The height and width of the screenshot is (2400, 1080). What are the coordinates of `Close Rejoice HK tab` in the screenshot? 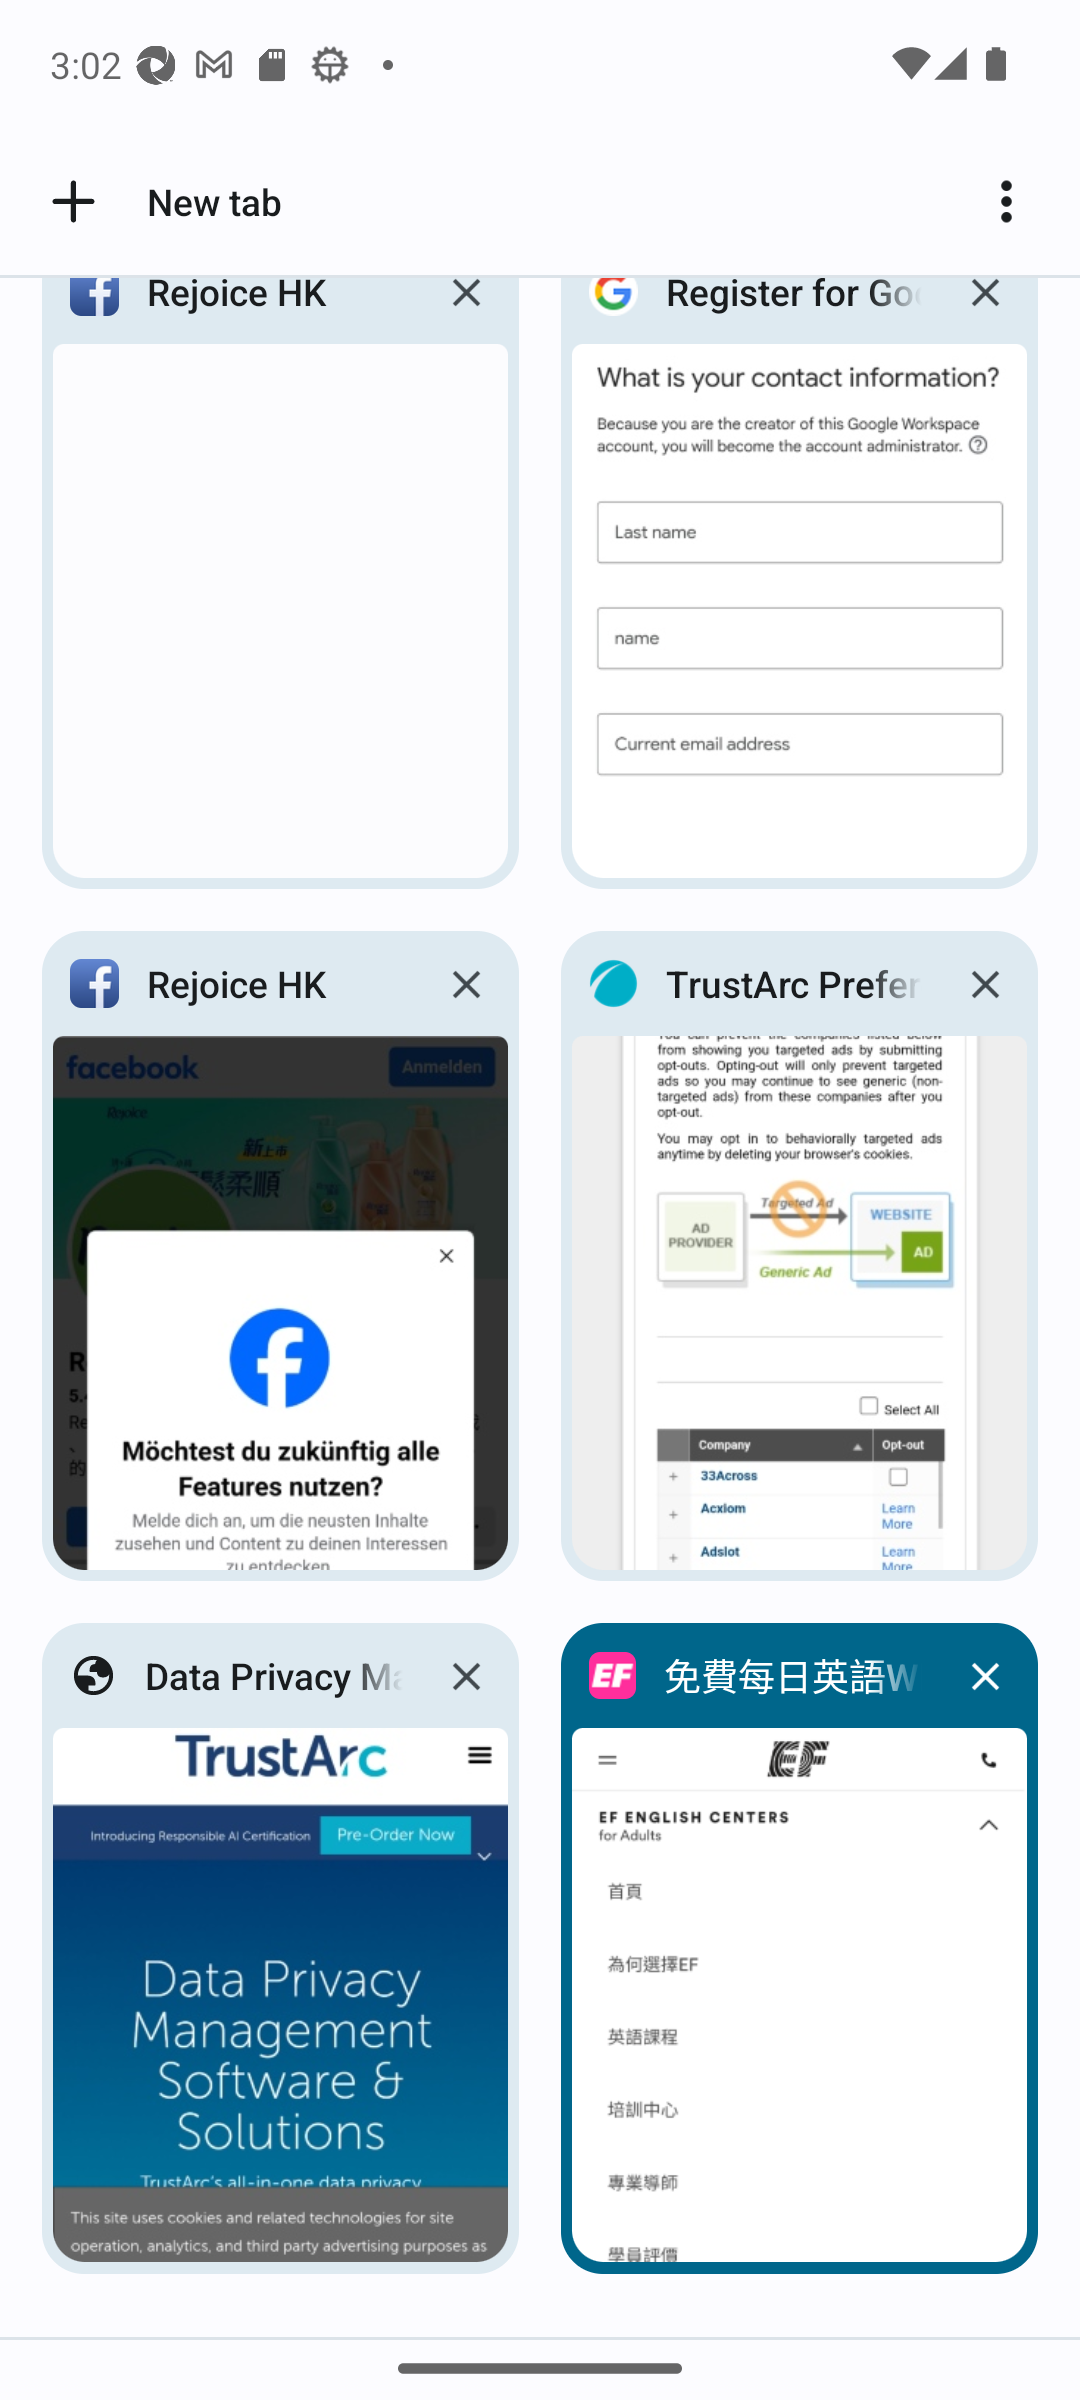 It's located at (466, 984).